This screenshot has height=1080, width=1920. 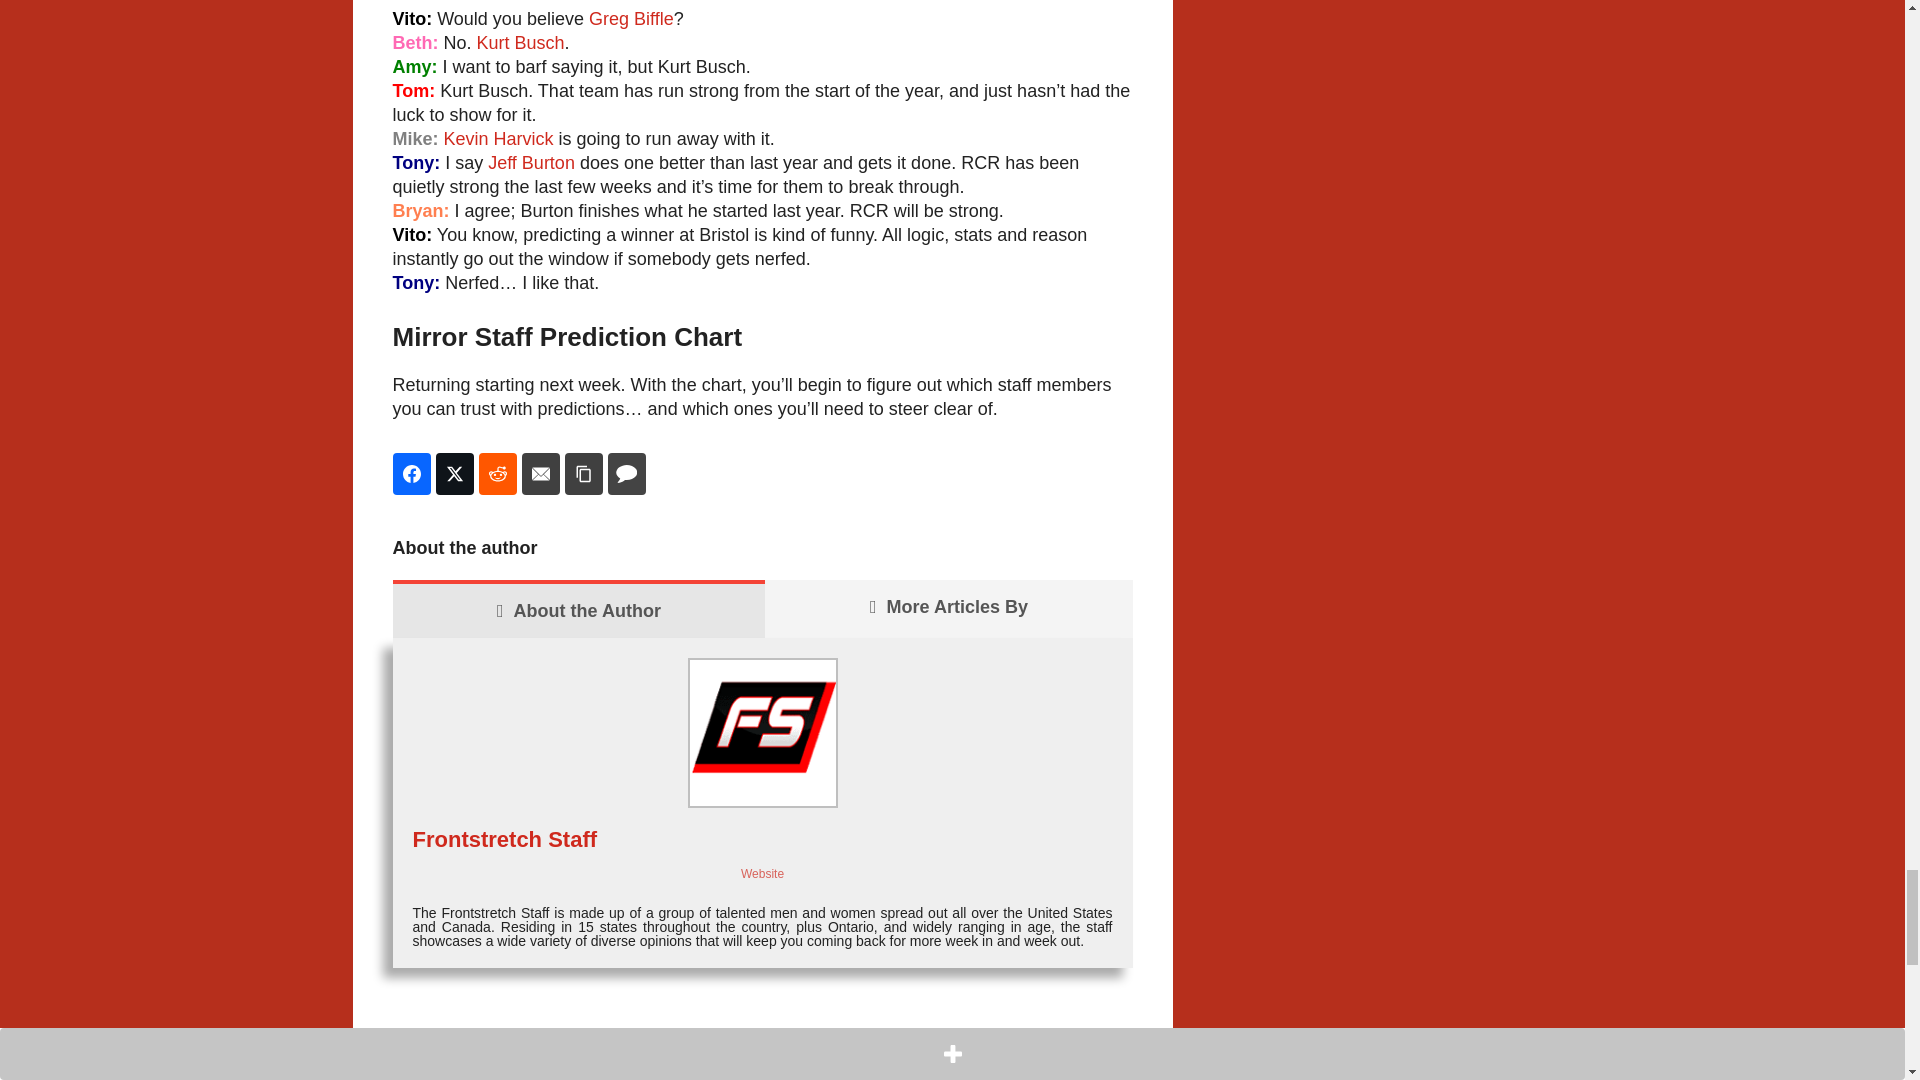 What do you see at coordinates (498, 138) in the screenshot?
I see `Kevin Harvick` at bounding box center [498, 138].